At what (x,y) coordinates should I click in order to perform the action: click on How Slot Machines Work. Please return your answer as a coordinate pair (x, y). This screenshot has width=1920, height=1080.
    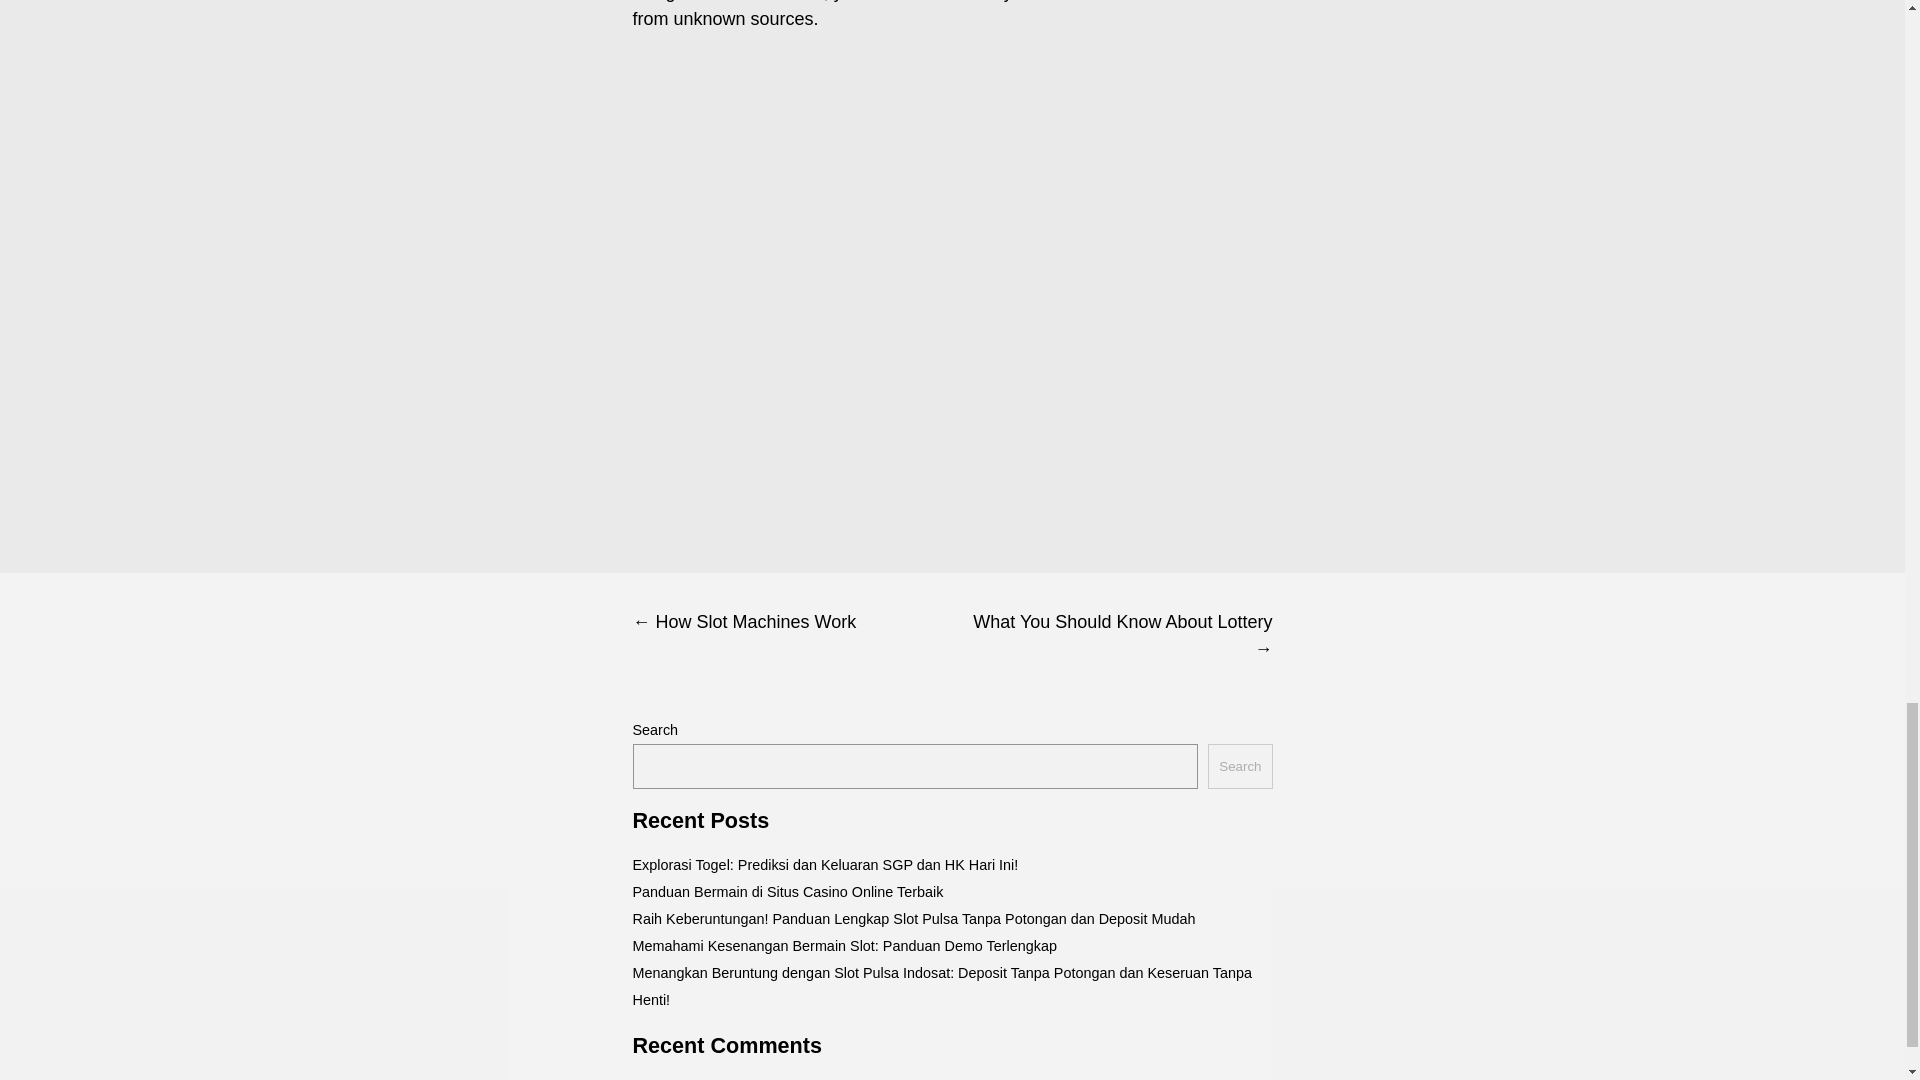
    Looking at the image, I should click on (792, 622).